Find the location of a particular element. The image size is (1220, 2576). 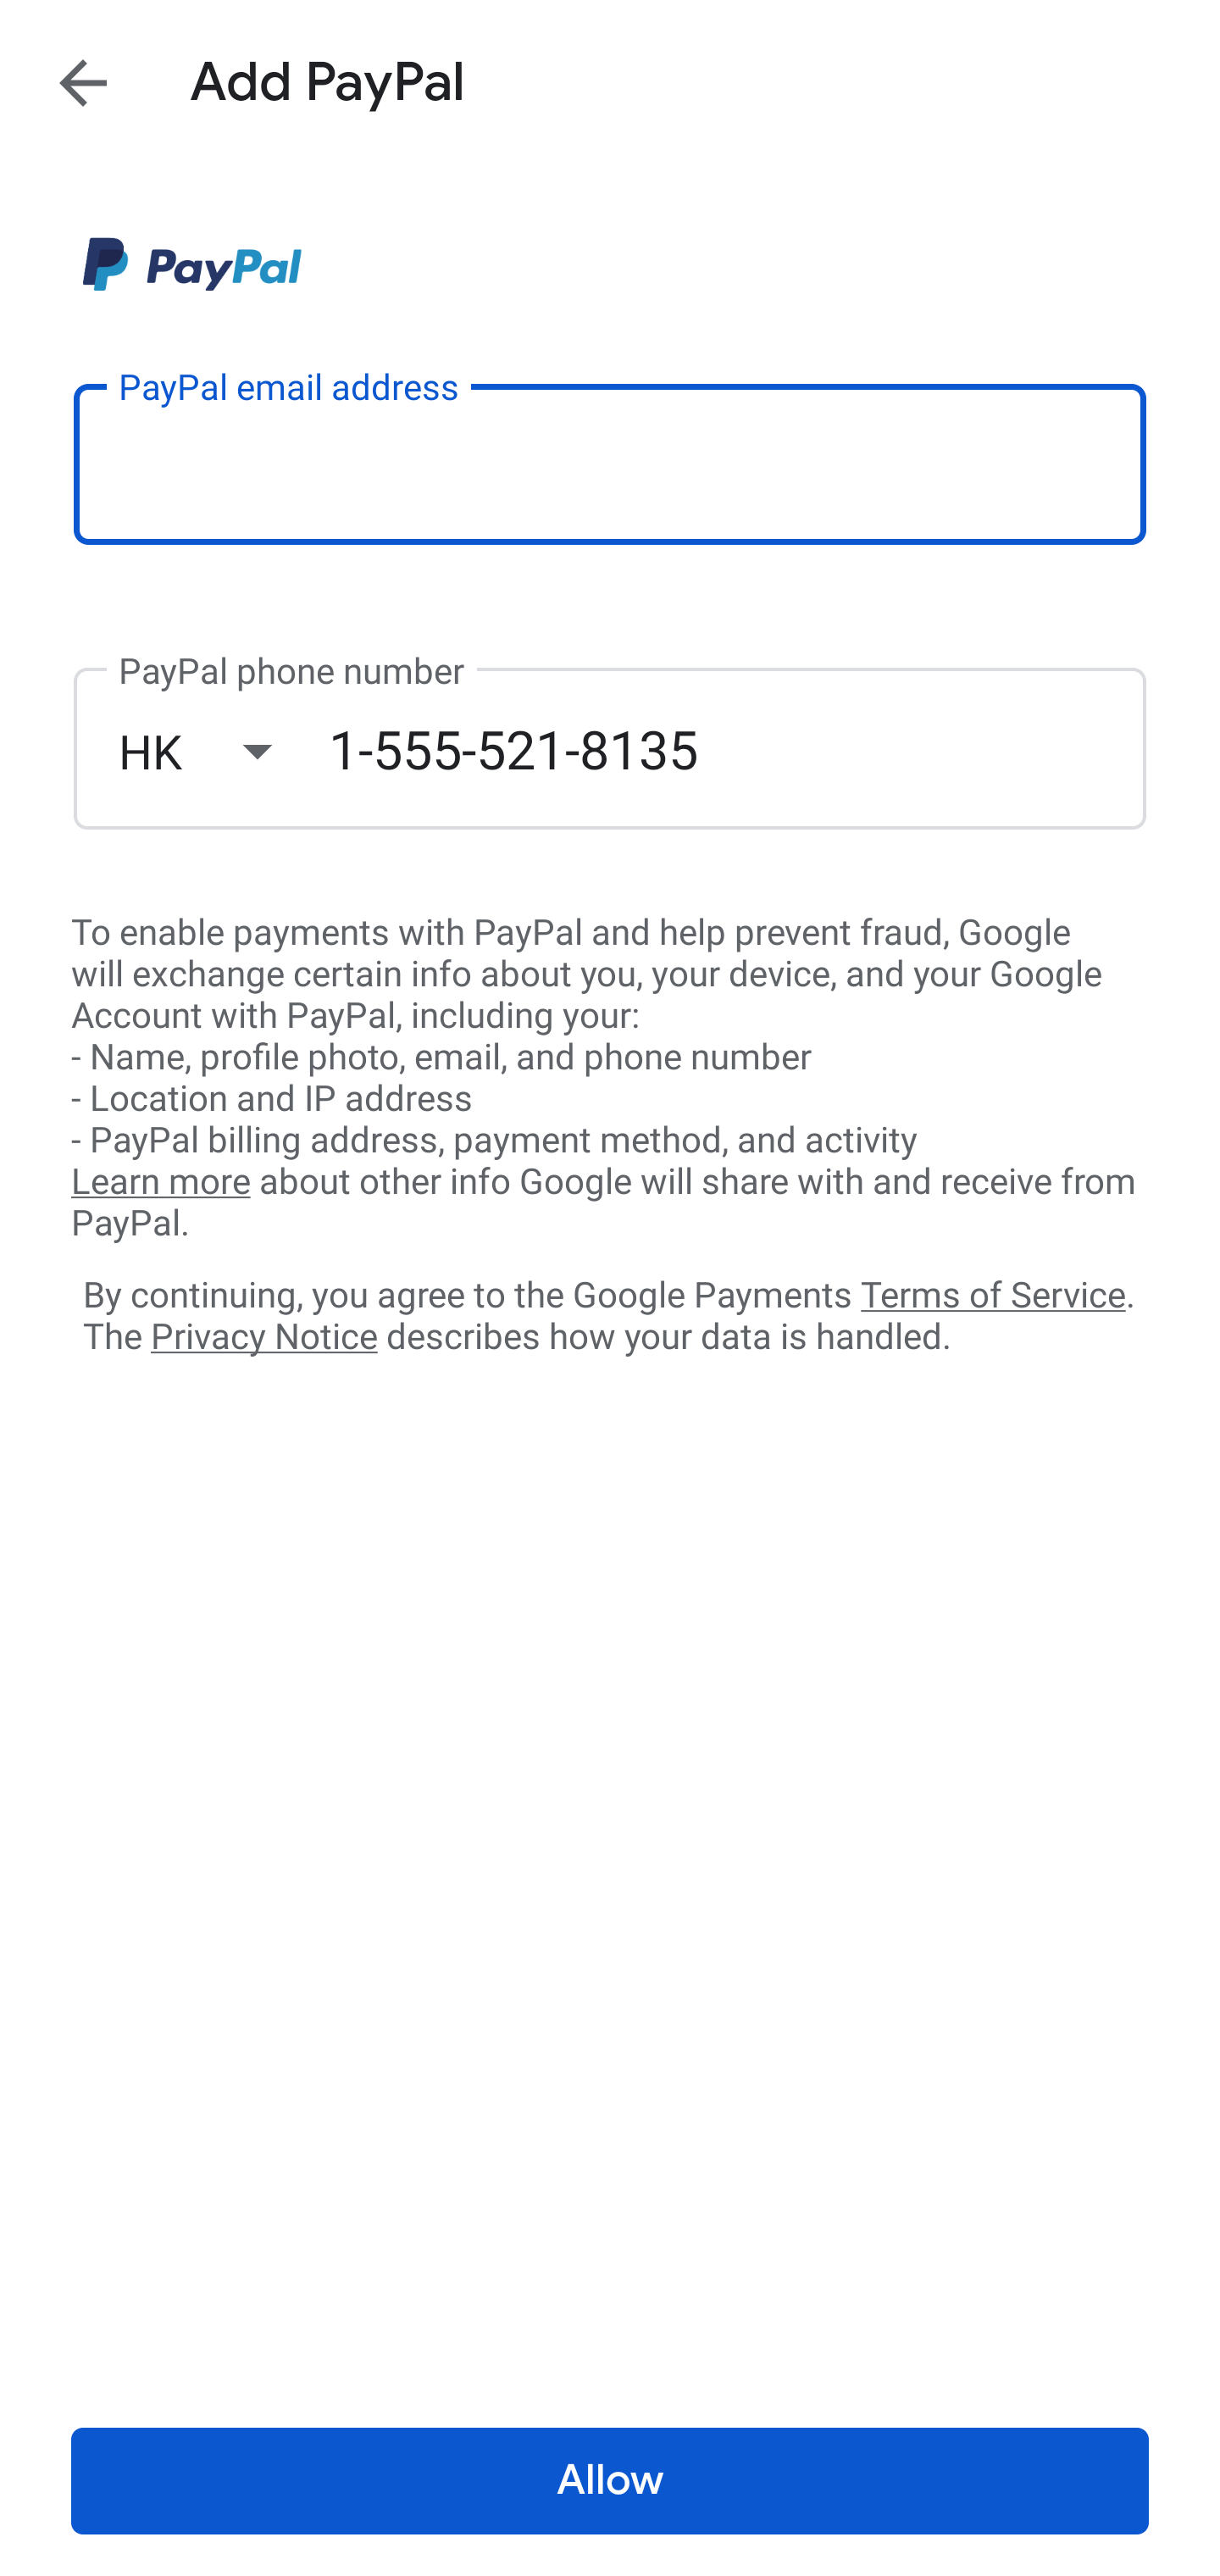

PayPal email address is located at coordinates (610, 463).